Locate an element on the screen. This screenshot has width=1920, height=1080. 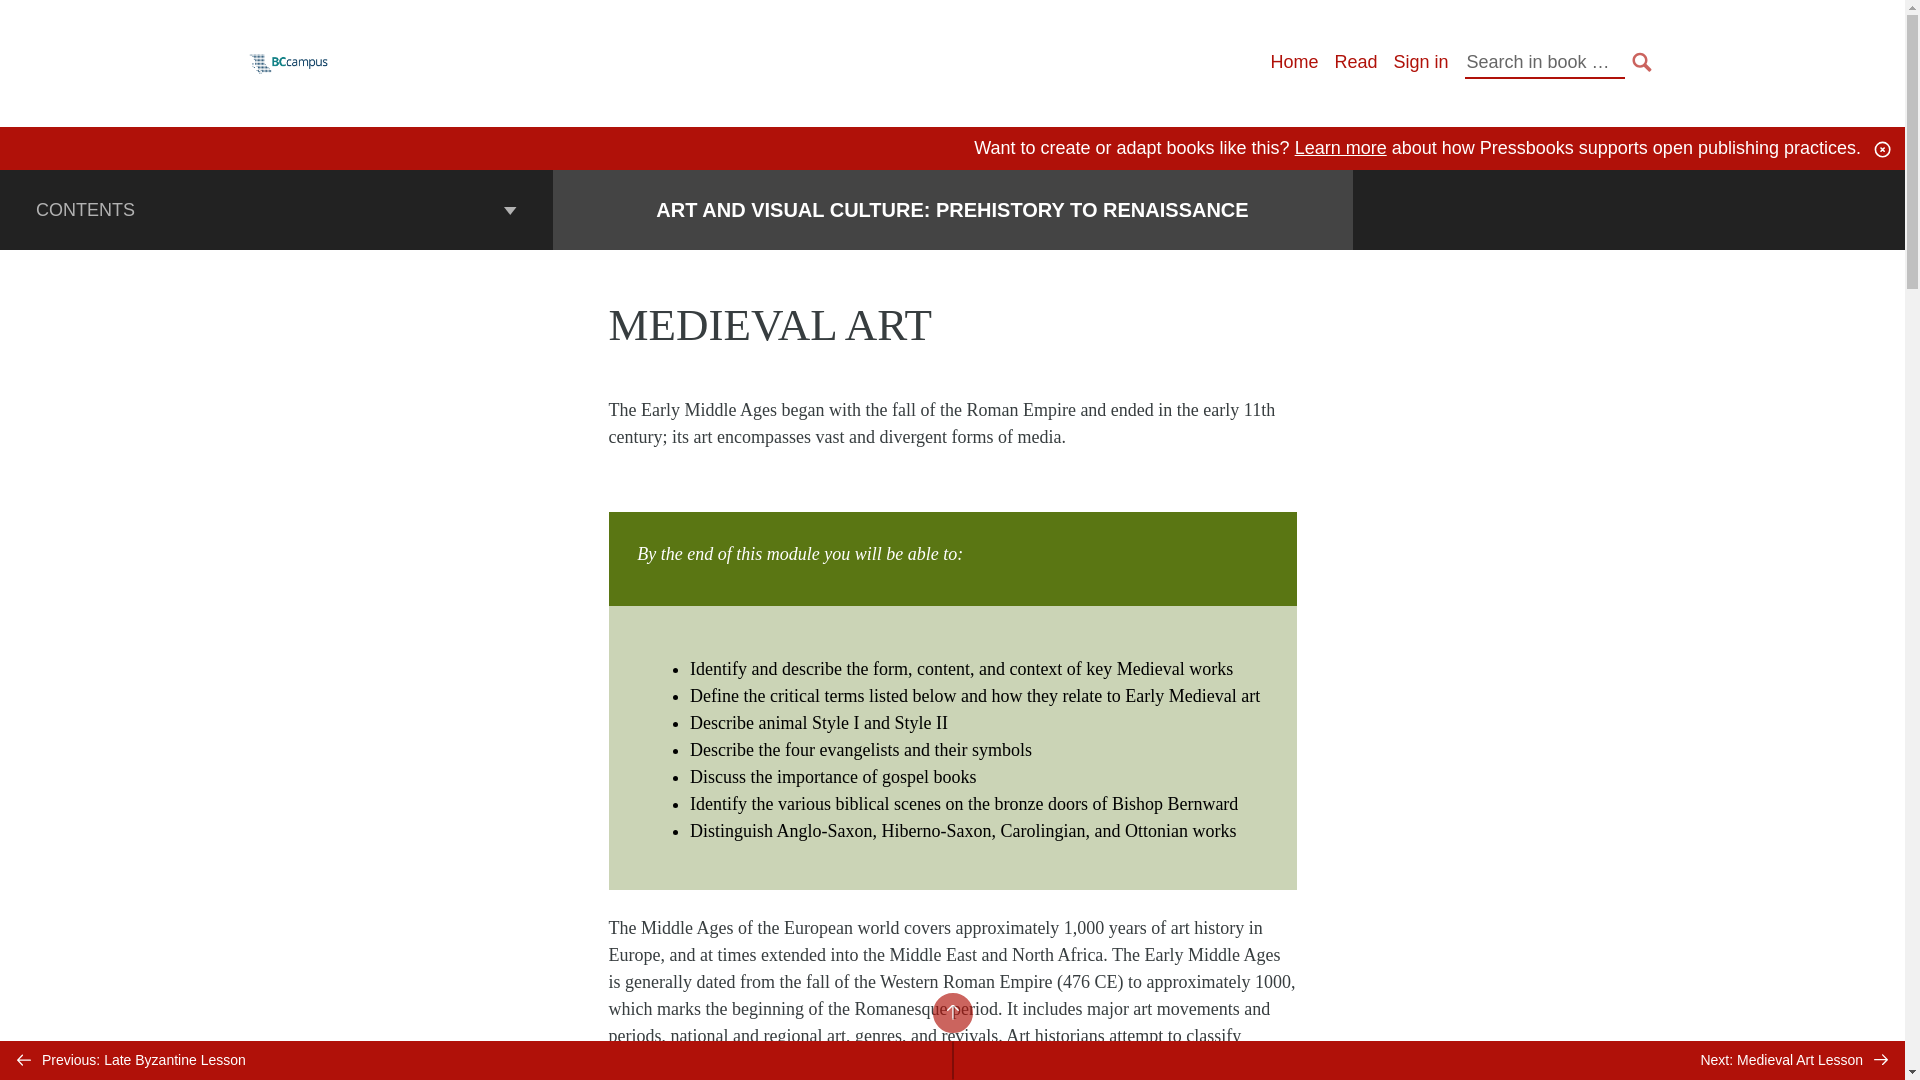
Previous: Late Byzantine Lesson is located at coordinates (476, 1060).